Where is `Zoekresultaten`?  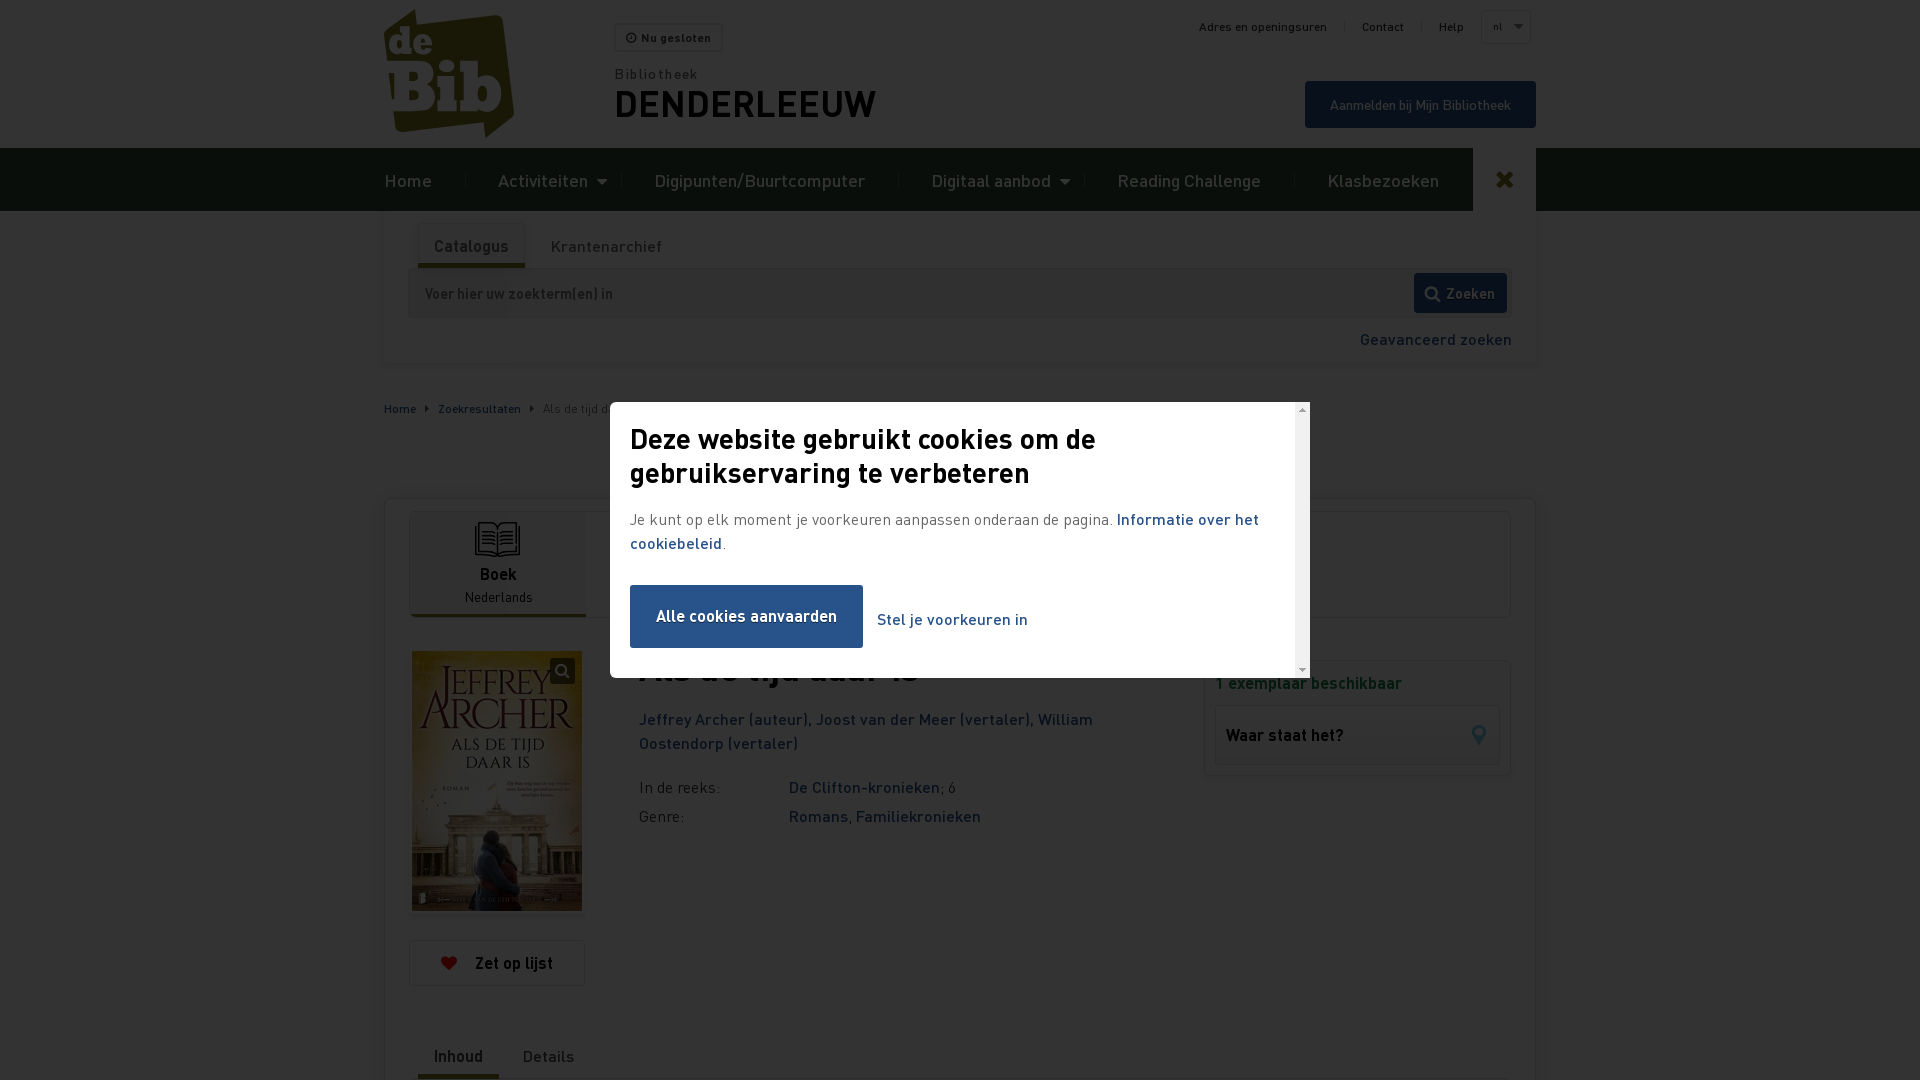
Zoekresultaten is located at coordinates (480, 408).